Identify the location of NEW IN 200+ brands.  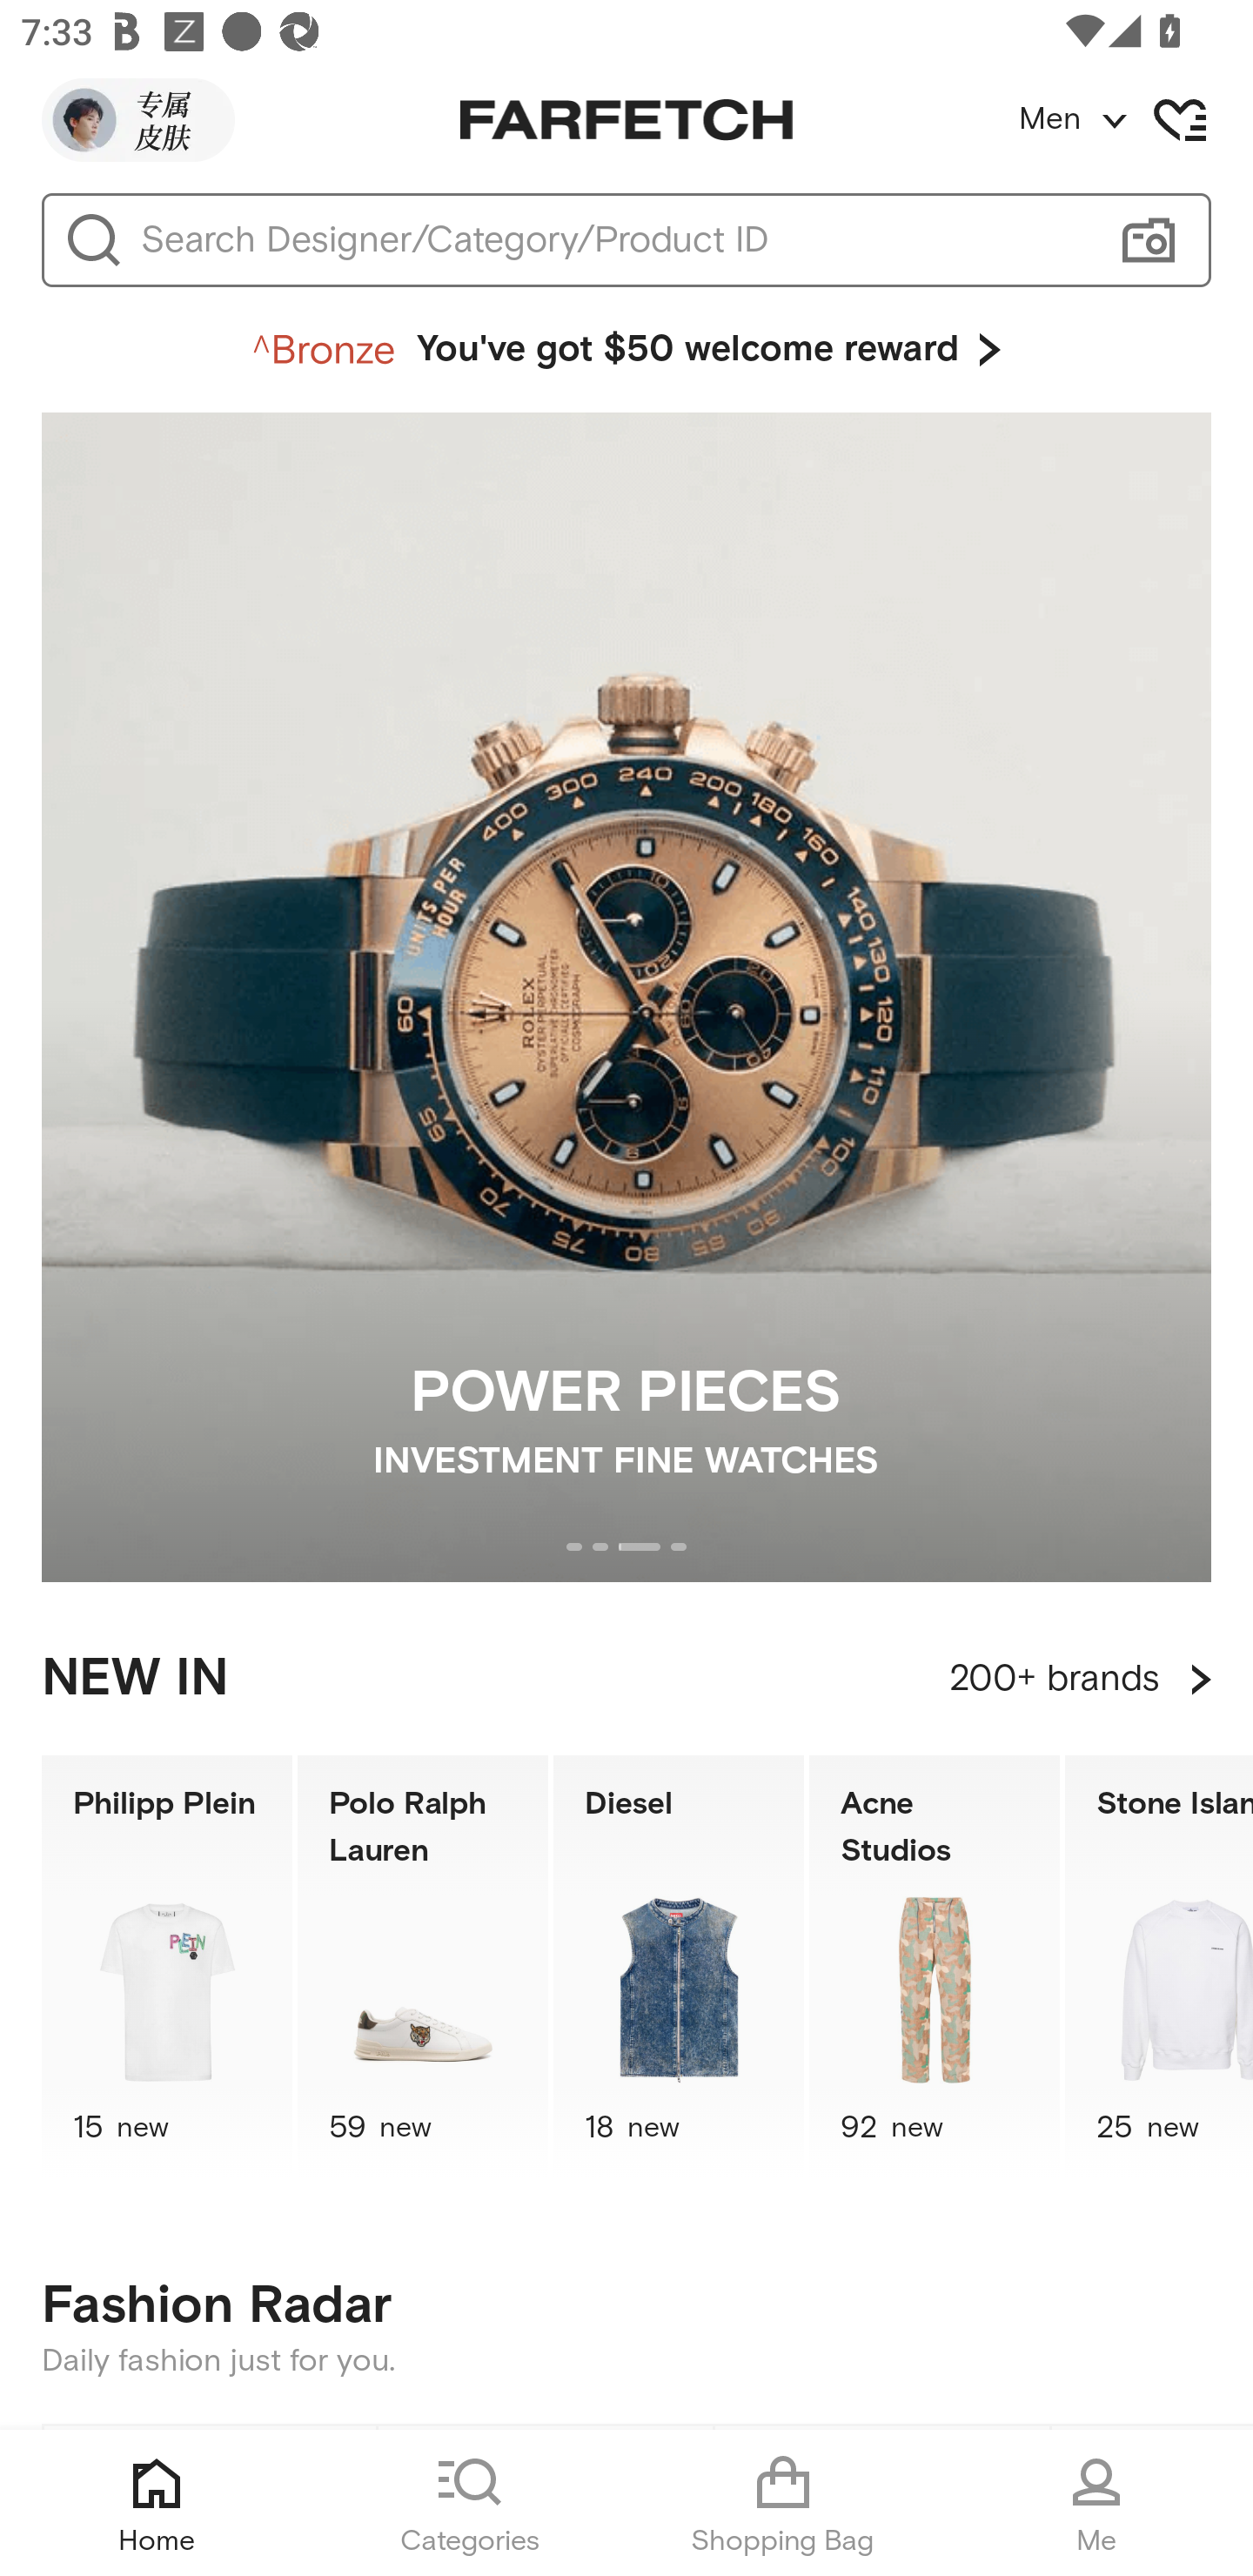
(626, 1679).